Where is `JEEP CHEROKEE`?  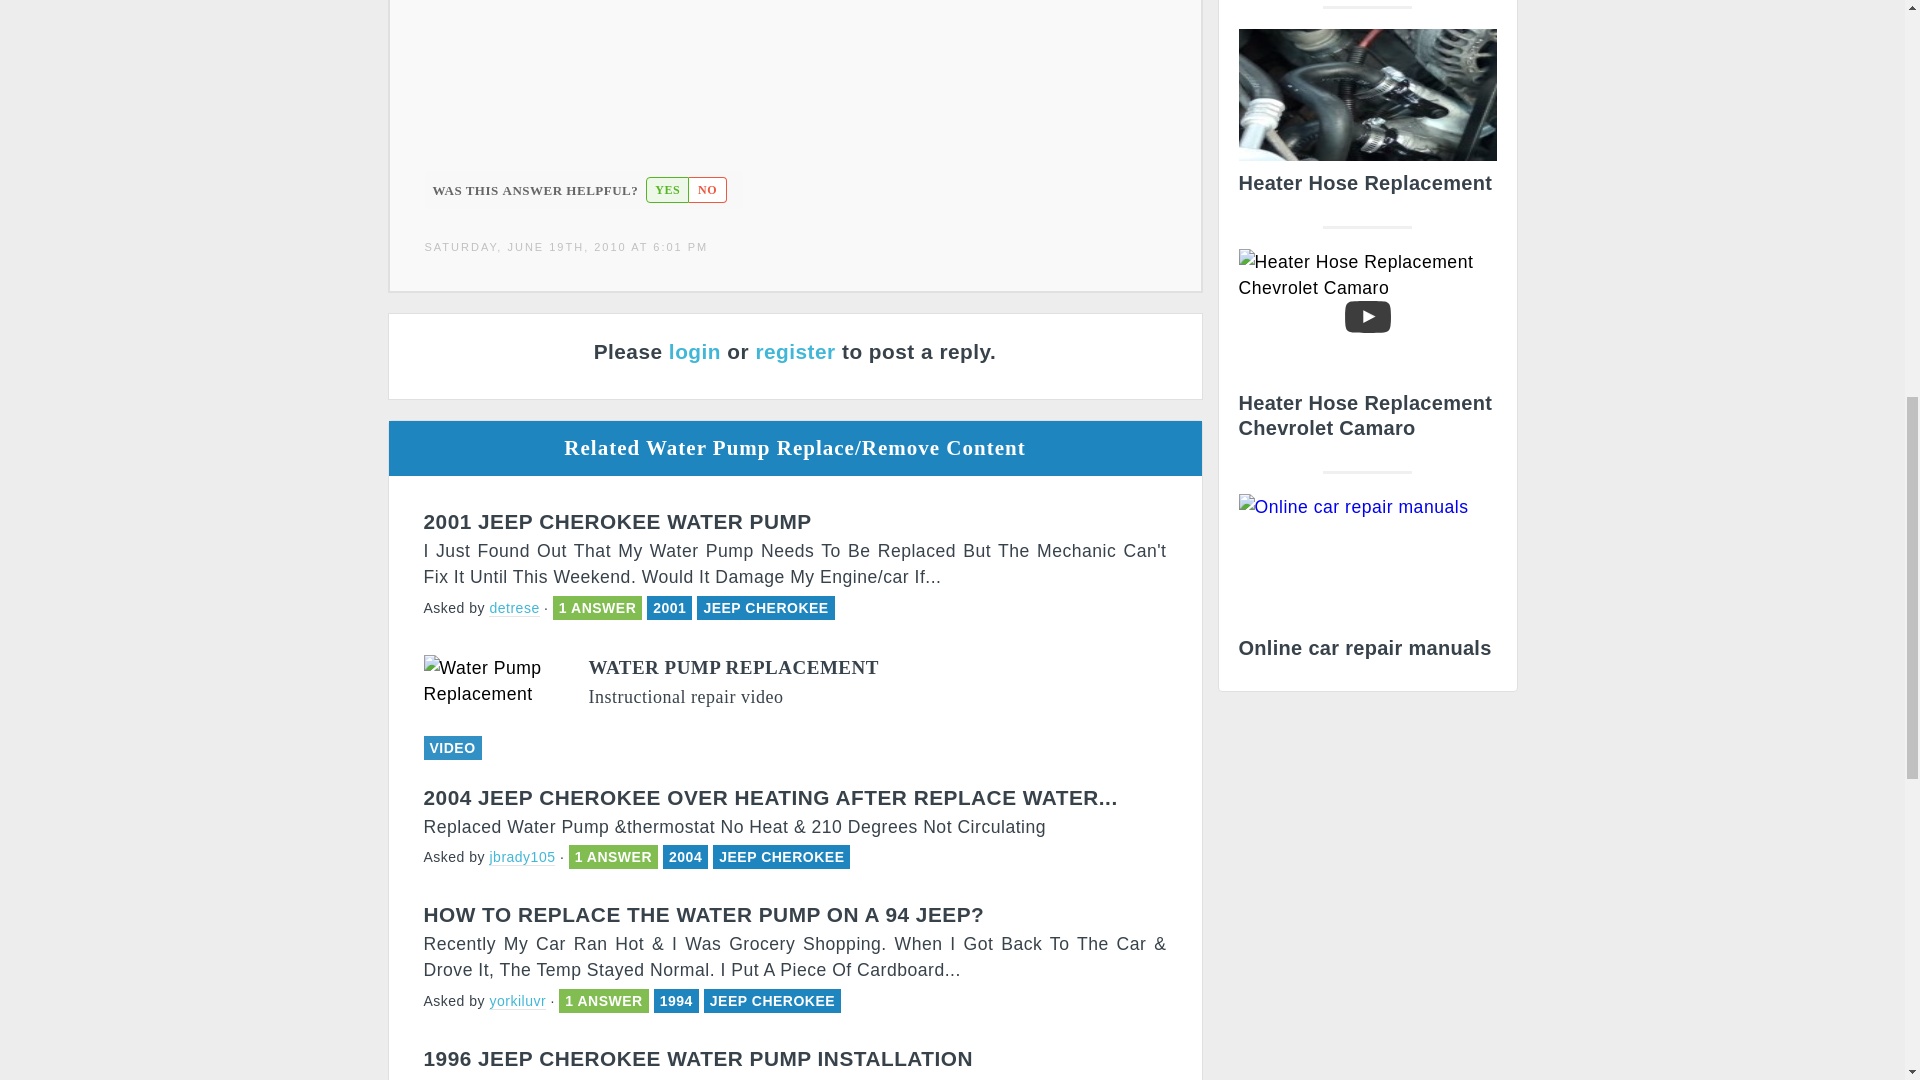
JEEP CHEROKEE is located at coordinates (772, 1000).